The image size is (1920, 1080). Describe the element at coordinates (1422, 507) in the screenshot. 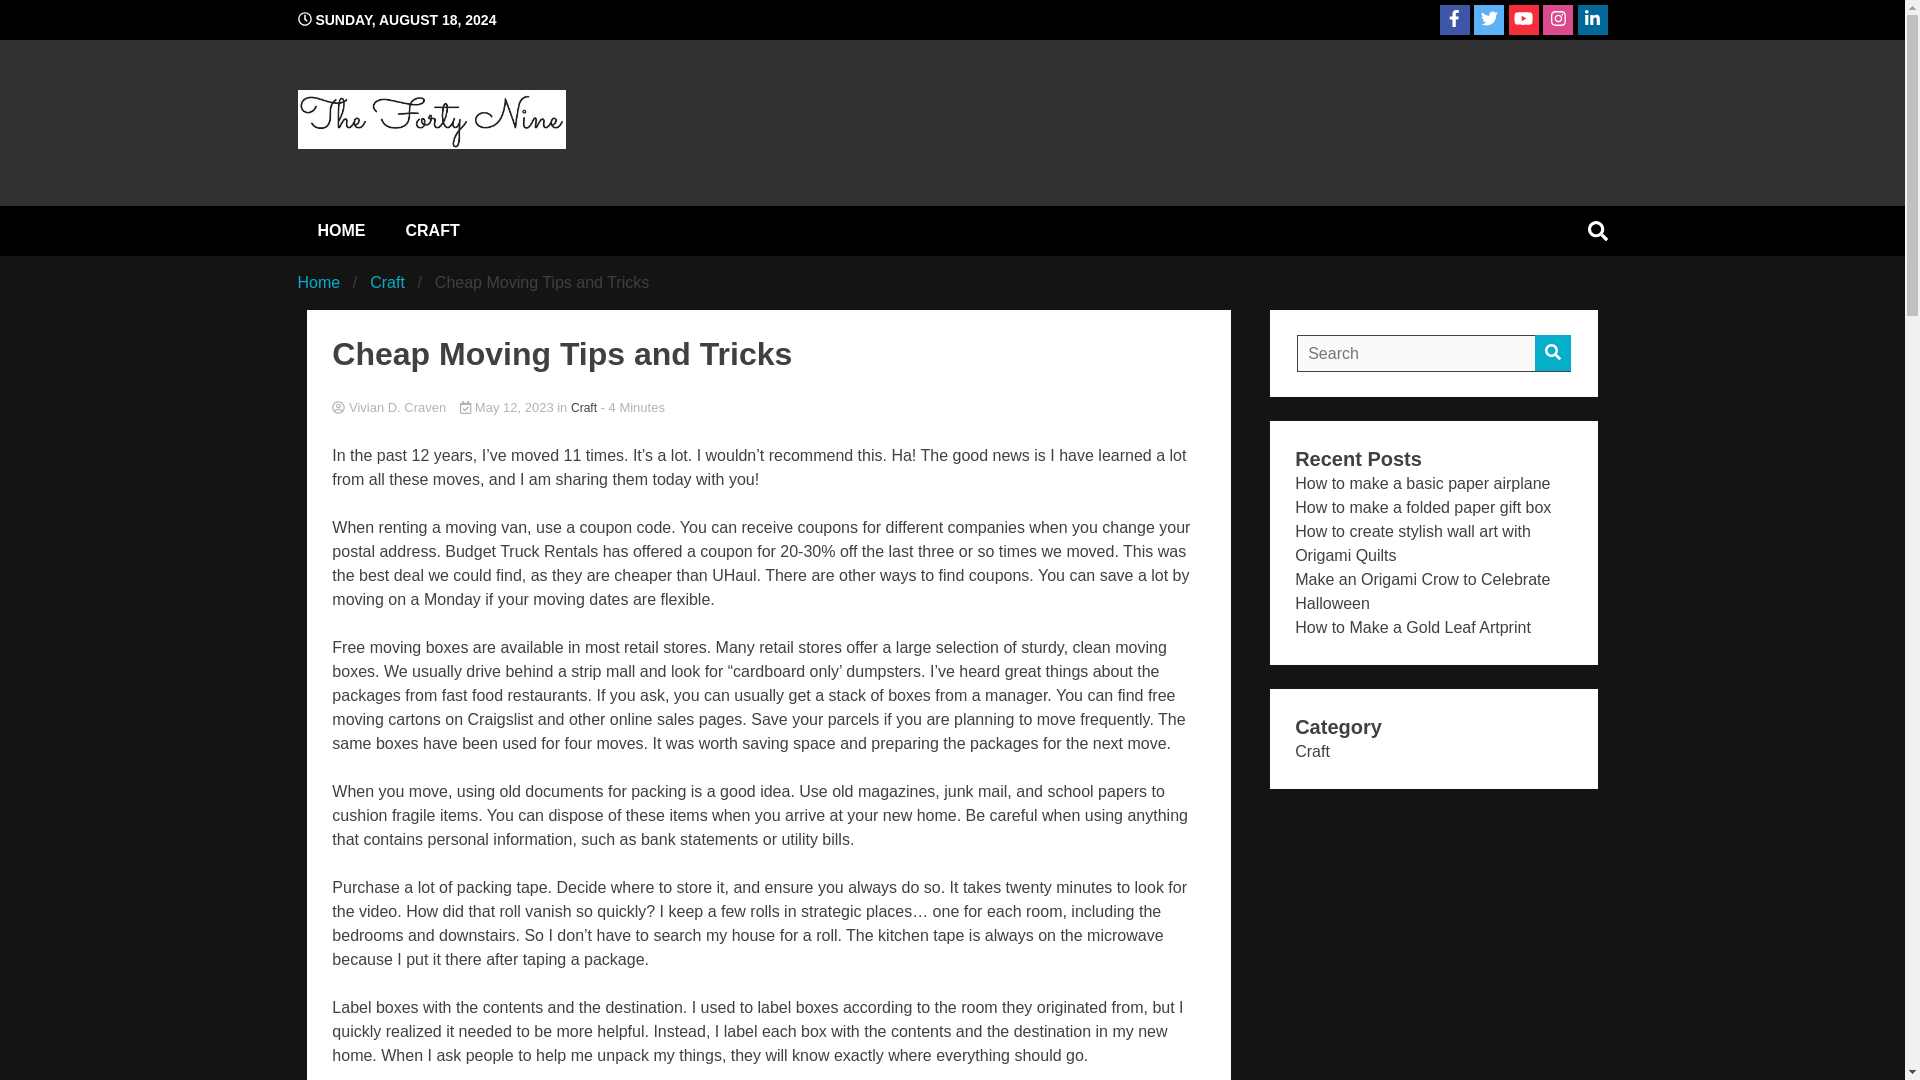

I see `How to make a folded paper gift box` at that location.